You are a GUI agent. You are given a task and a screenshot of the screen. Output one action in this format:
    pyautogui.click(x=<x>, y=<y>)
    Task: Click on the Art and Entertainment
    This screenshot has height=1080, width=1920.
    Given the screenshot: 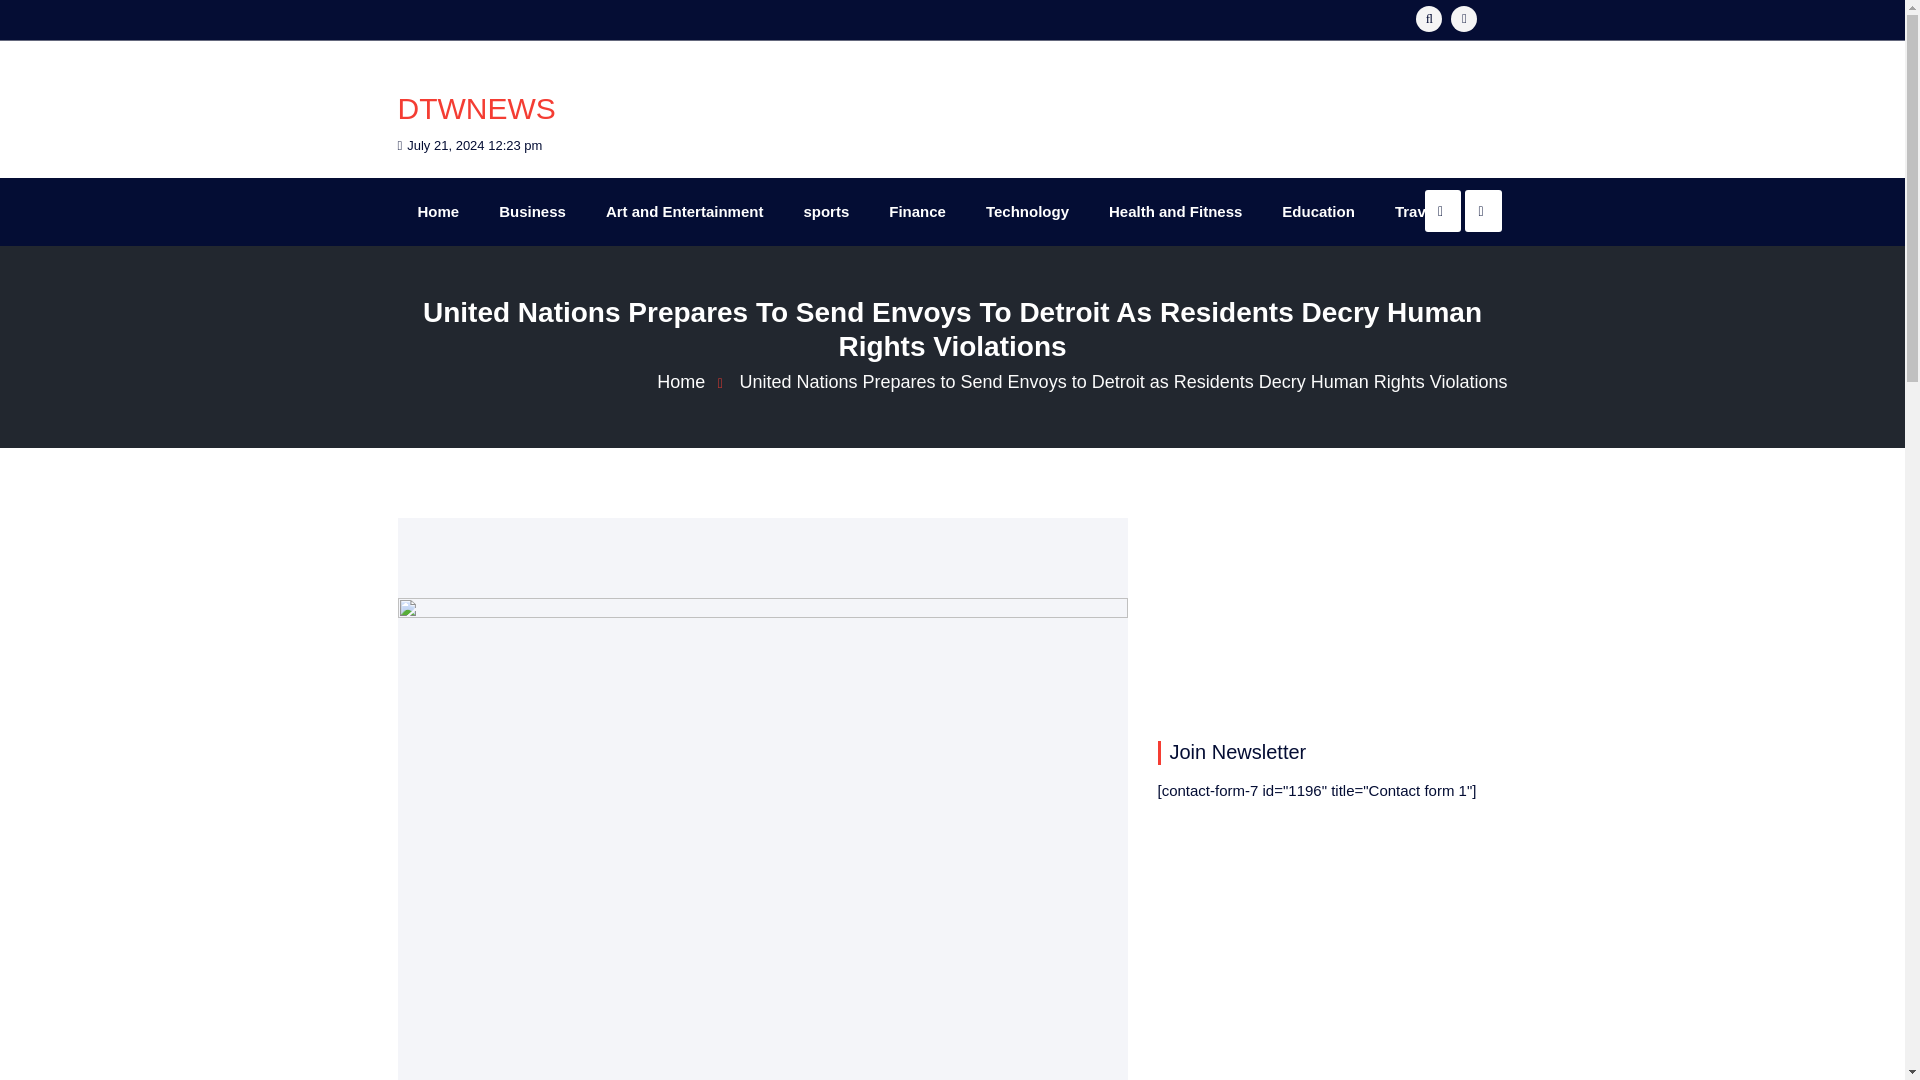 What is the action you would take?
    pyautogui.click(x=684, y=212)
    